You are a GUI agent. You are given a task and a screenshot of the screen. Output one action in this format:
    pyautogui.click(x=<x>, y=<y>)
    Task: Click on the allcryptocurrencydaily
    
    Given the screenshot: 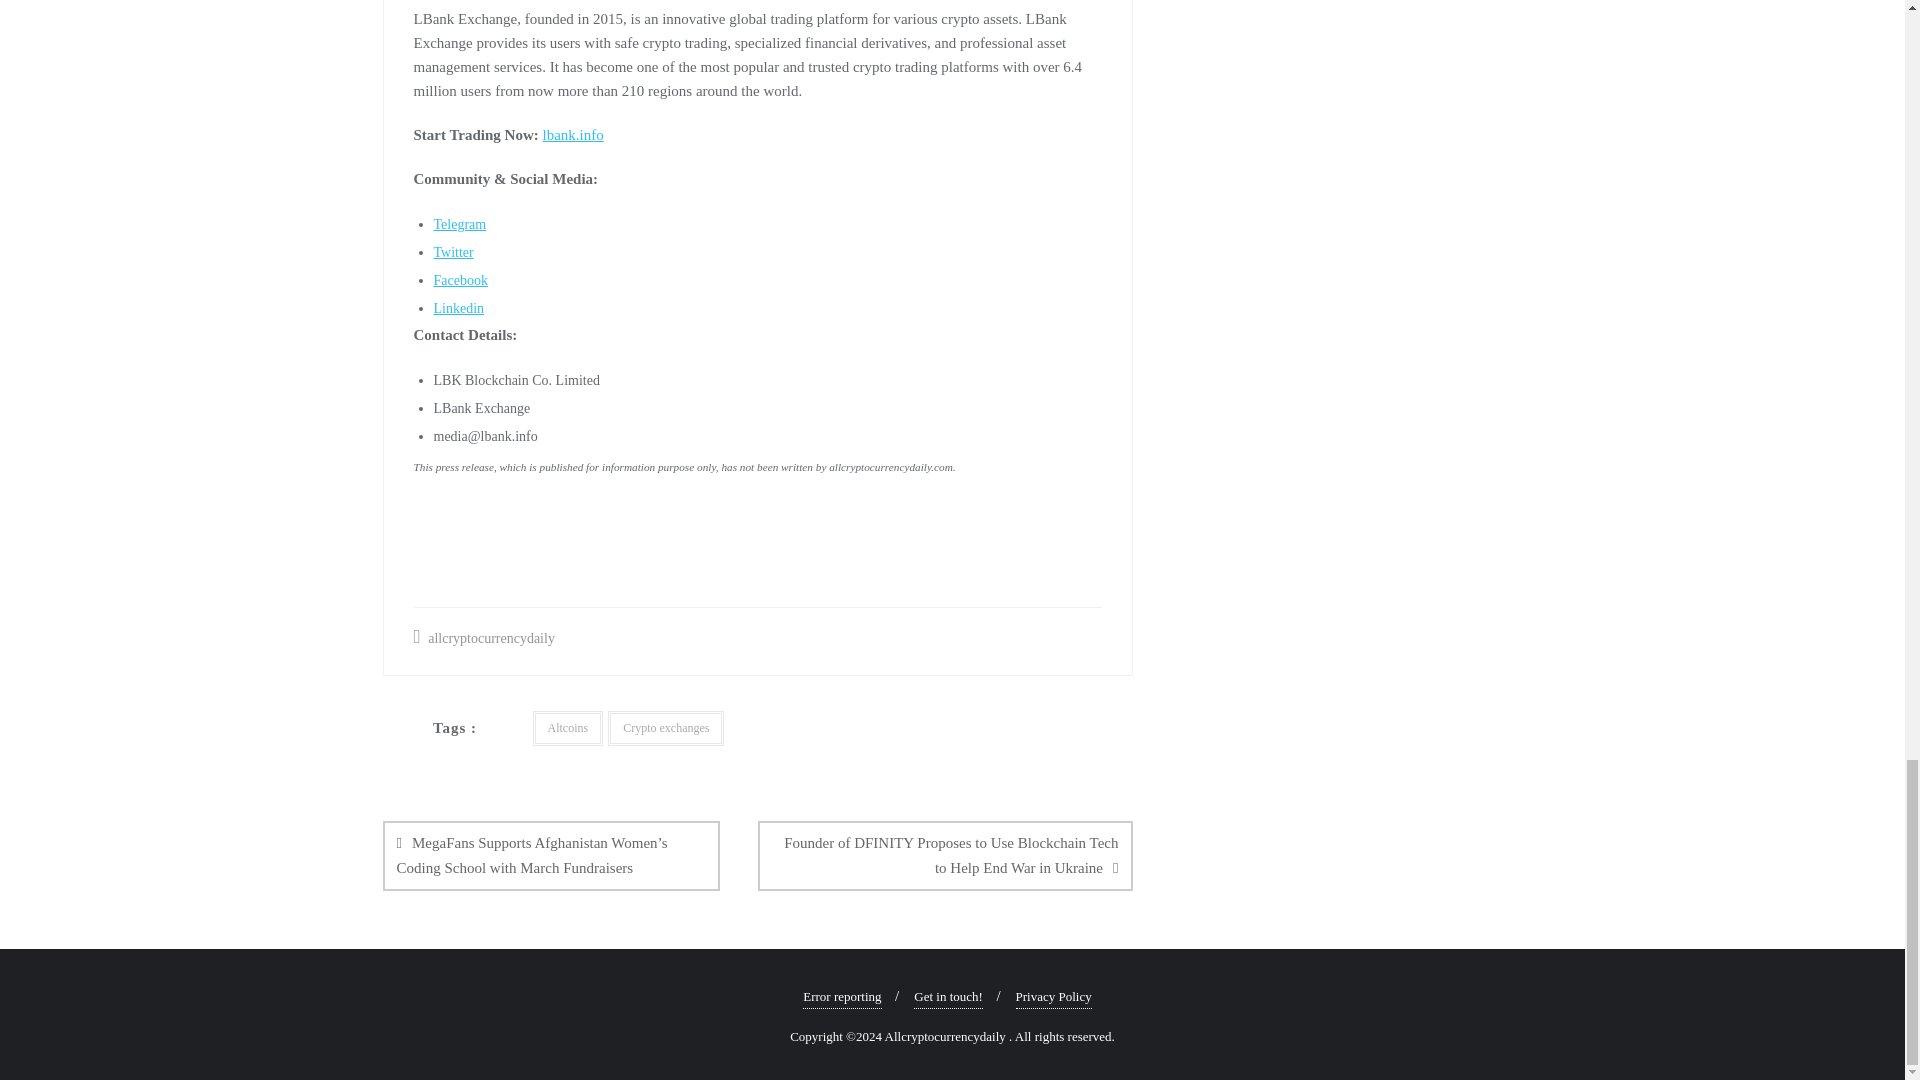 What is the action you would take?
    pyautogui.click(x=484, y=638)
    